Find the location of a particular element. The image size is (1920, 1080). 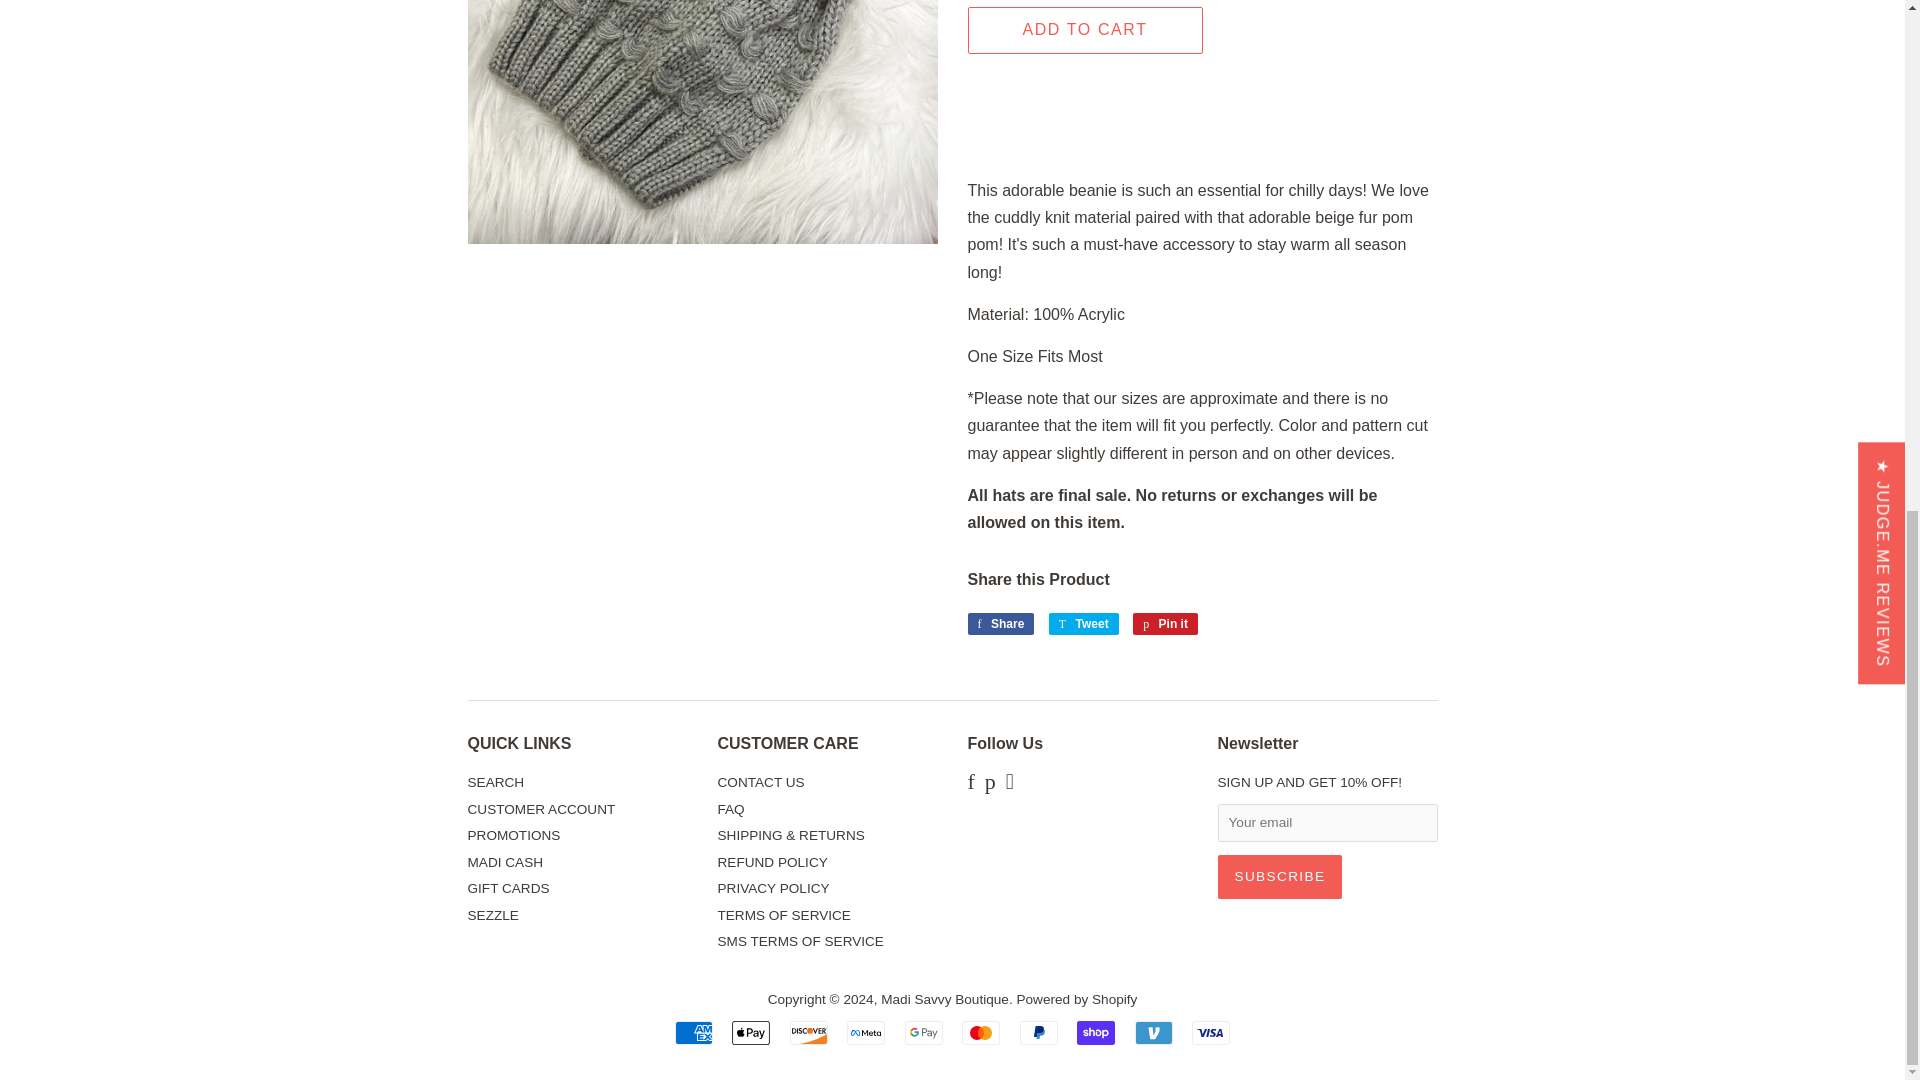

Shop Pay is located at coordinates (1096, 1032).